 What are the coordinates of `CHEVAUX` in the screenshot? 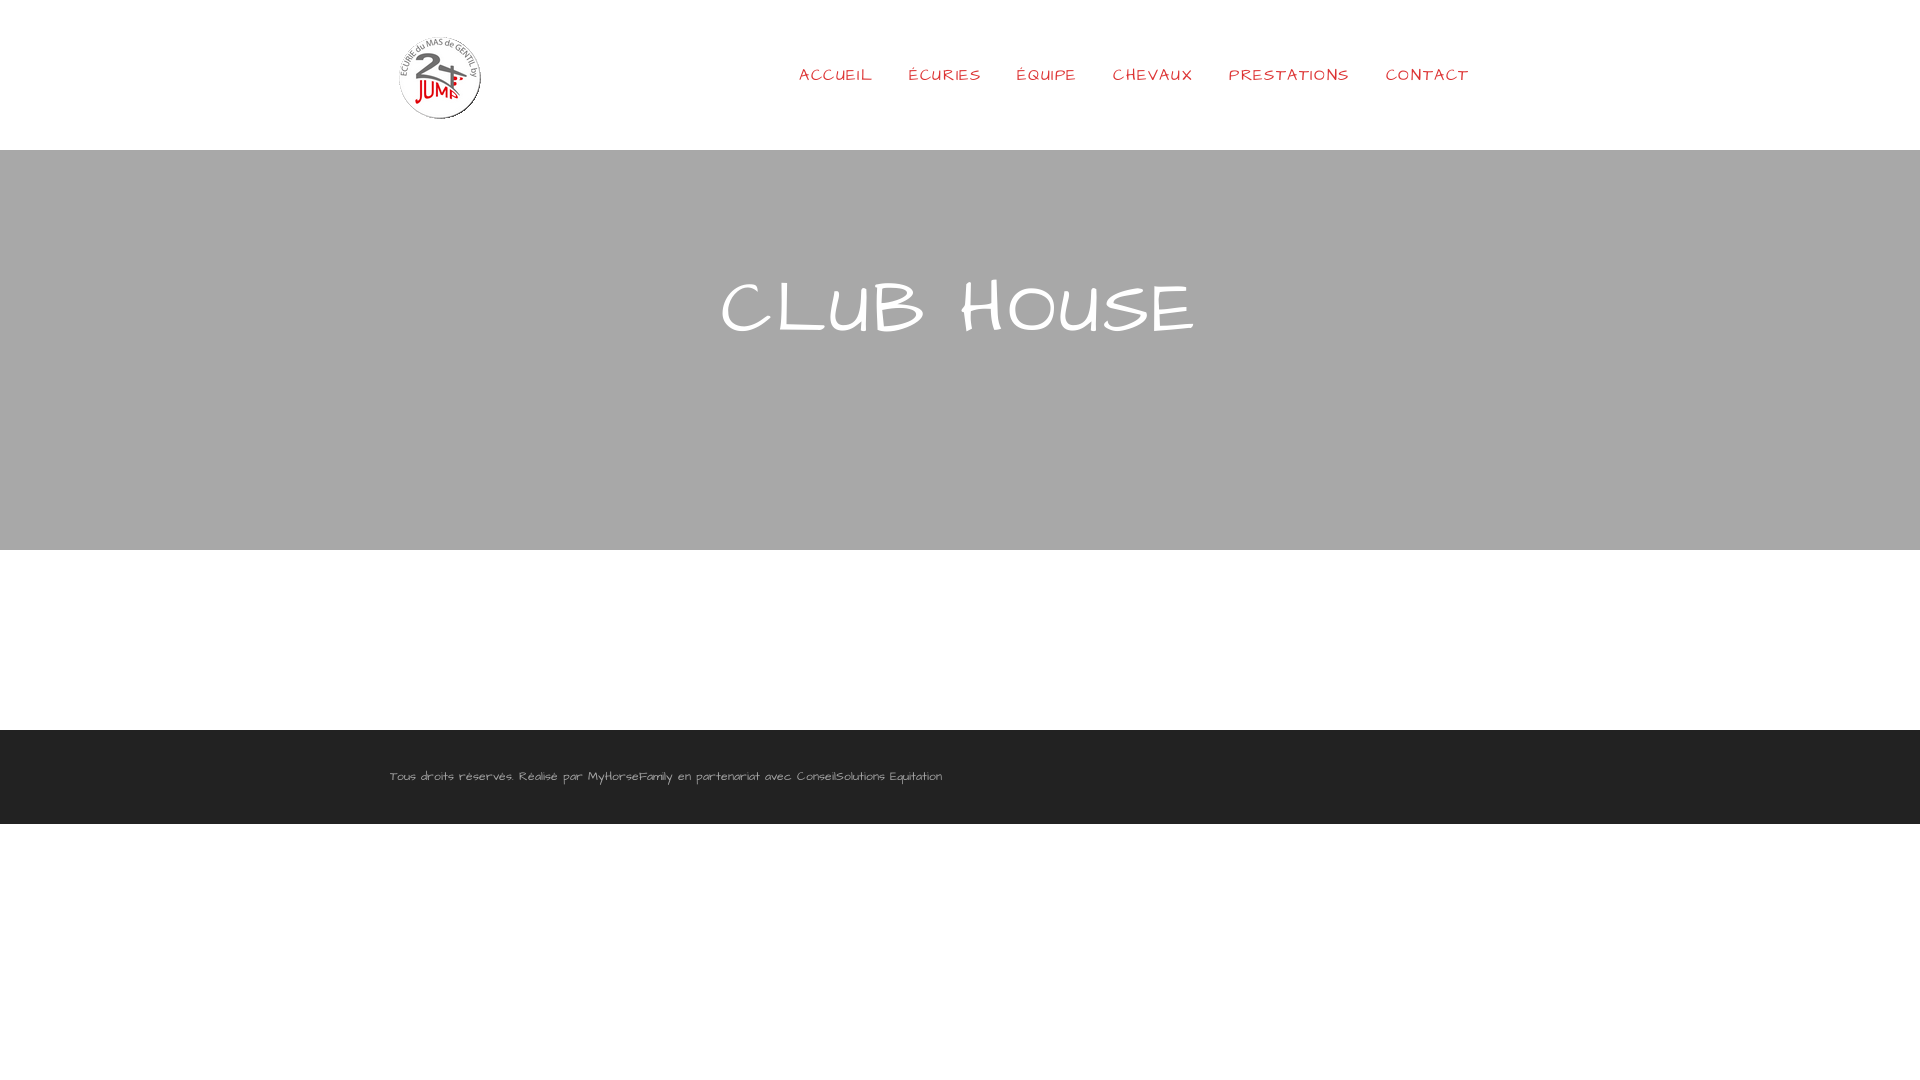 It's located at (1153, 75).